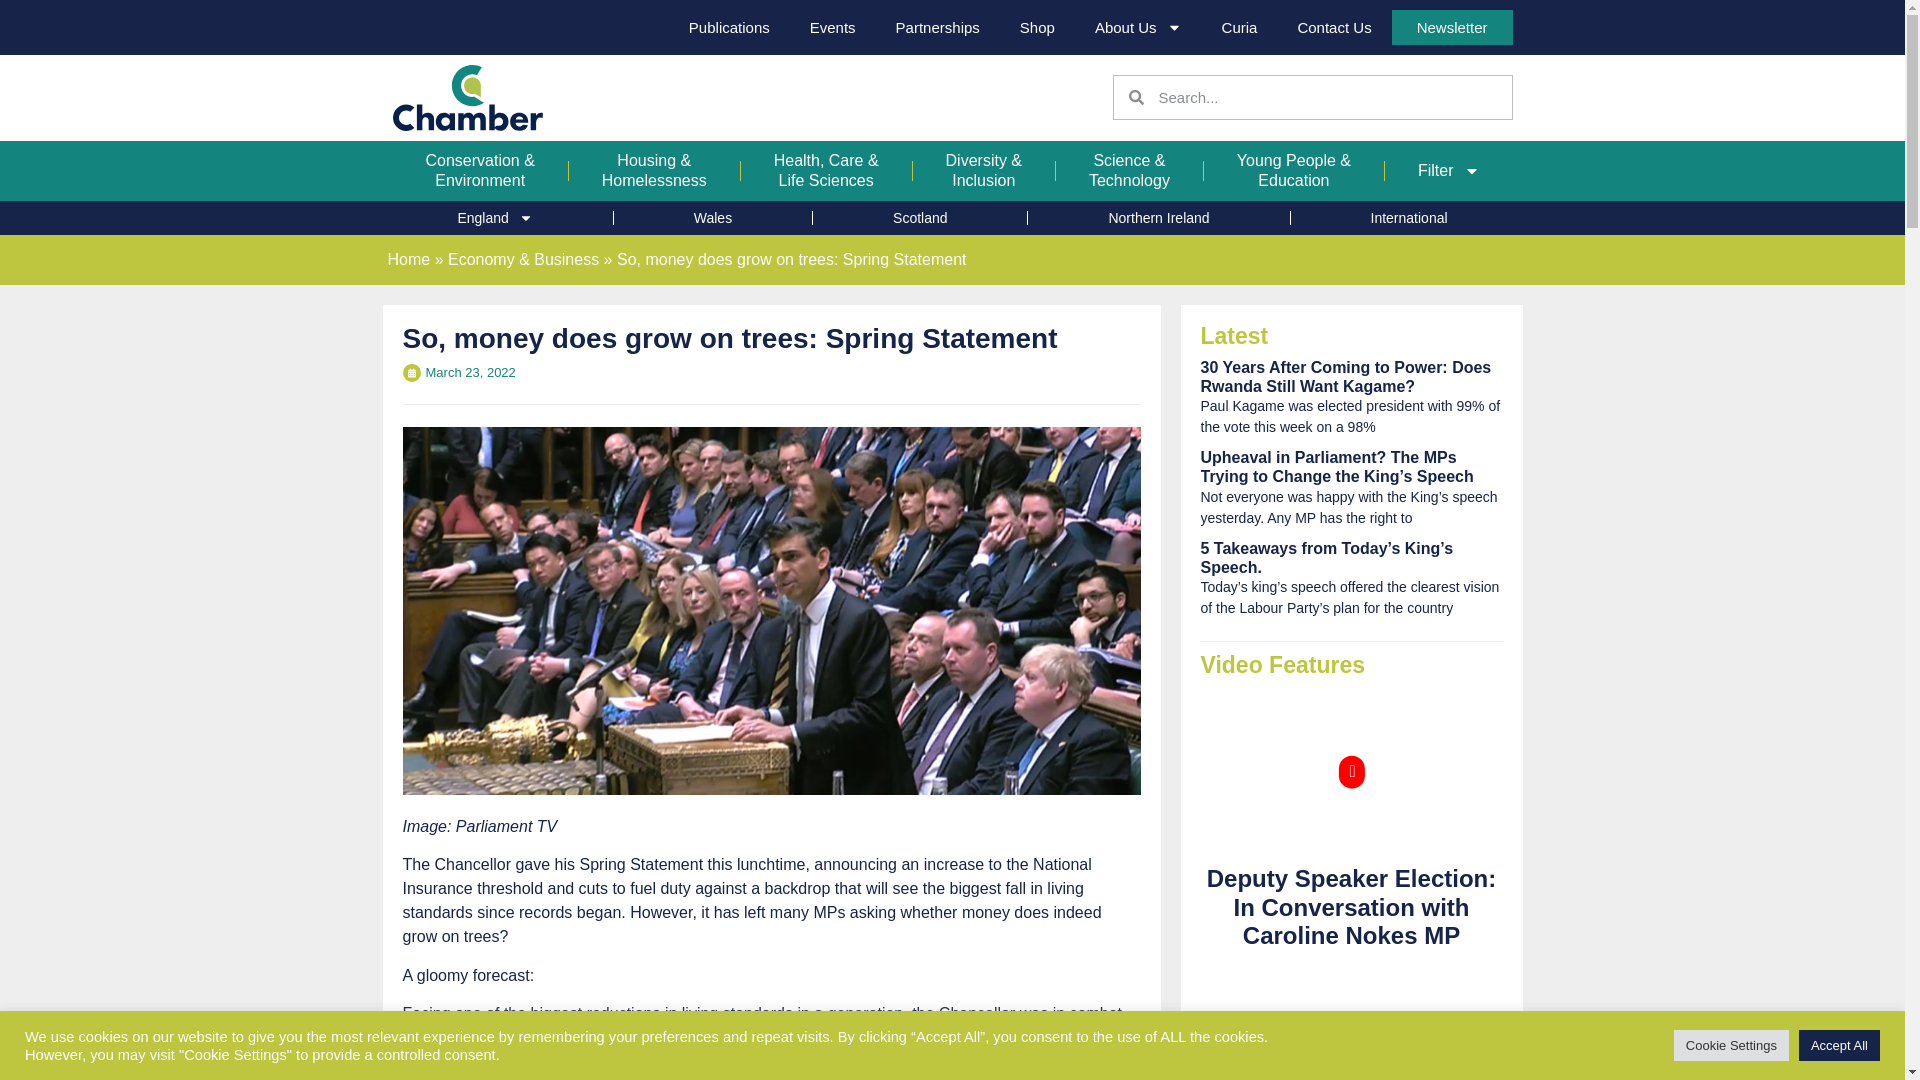 Image resolution: width=1920 pixels, height=1080 pixels. What do you see at coordinates (1448, 171) in the screenshot?
I see `Filter` at bounding box center [1448, 171].